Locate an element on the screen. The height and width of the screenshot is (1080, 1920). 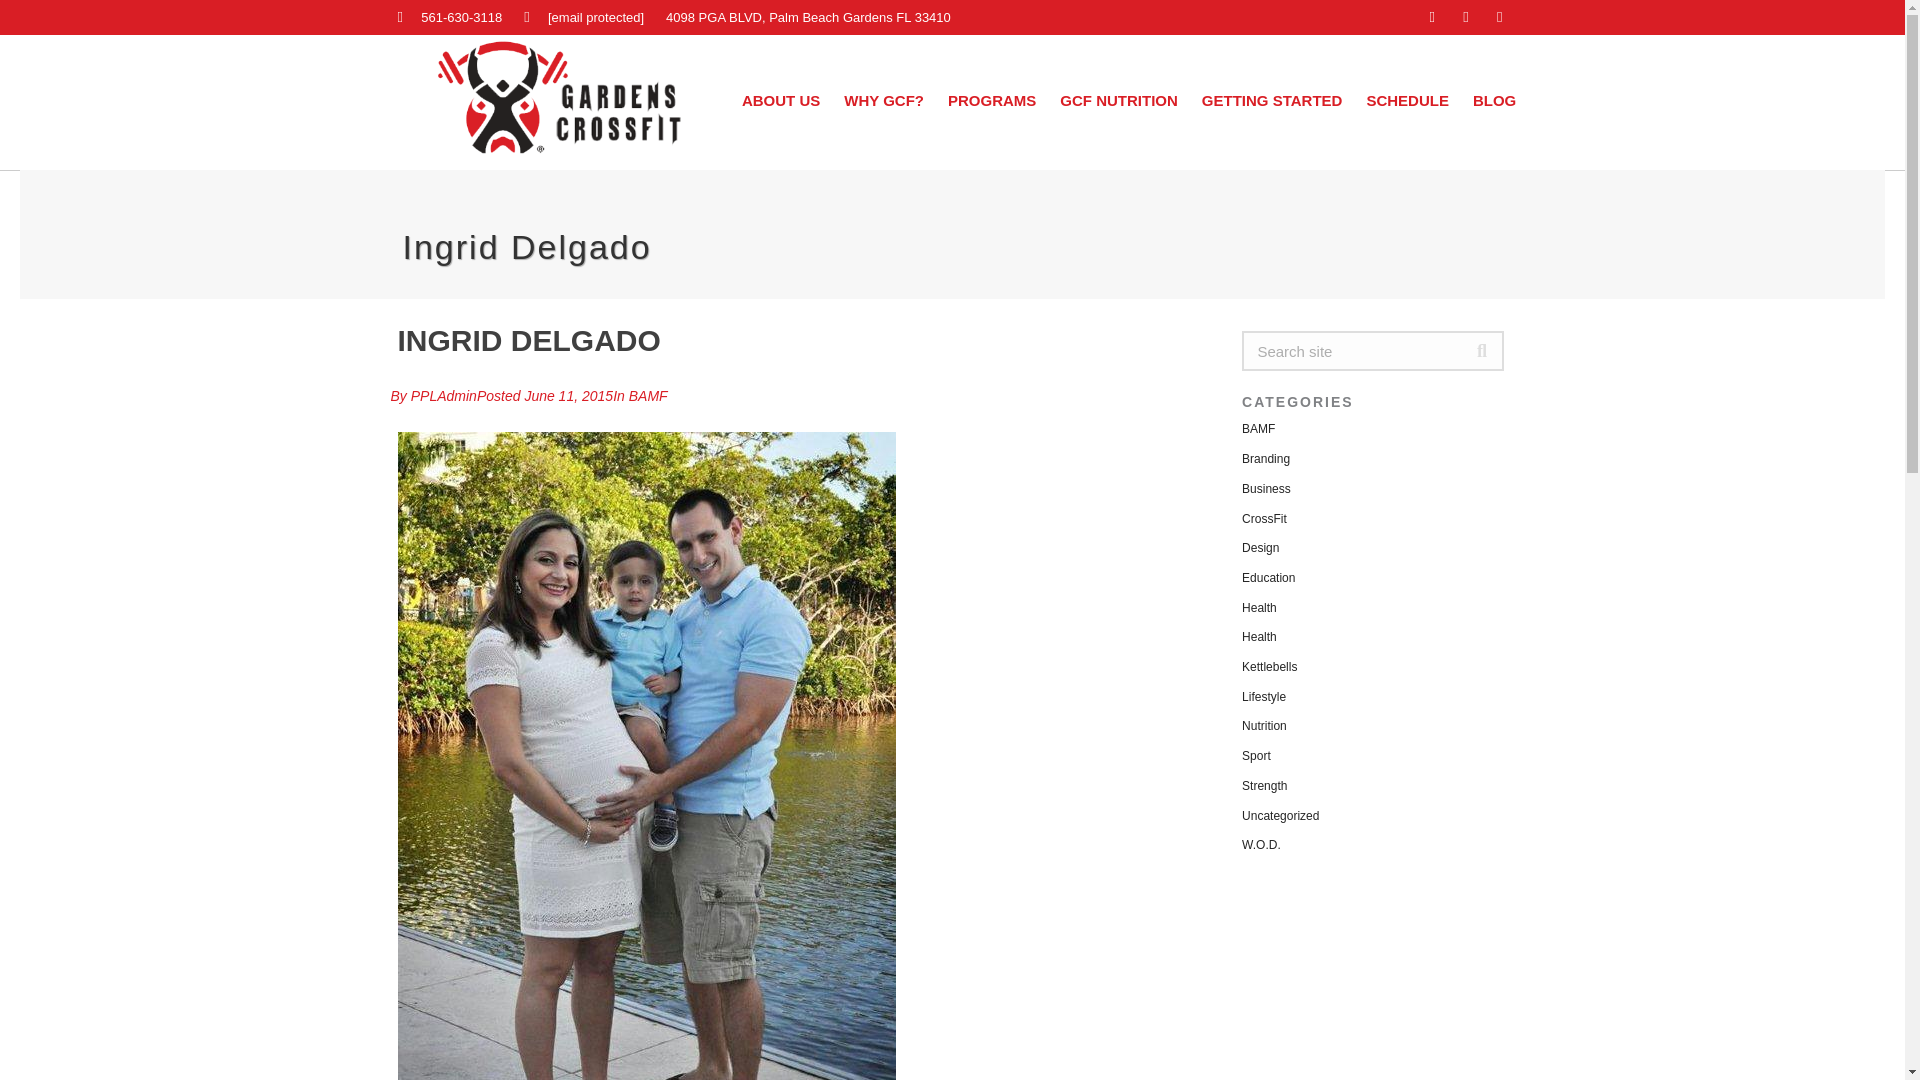
PROGRAMS is located at coordinates (992, 100).